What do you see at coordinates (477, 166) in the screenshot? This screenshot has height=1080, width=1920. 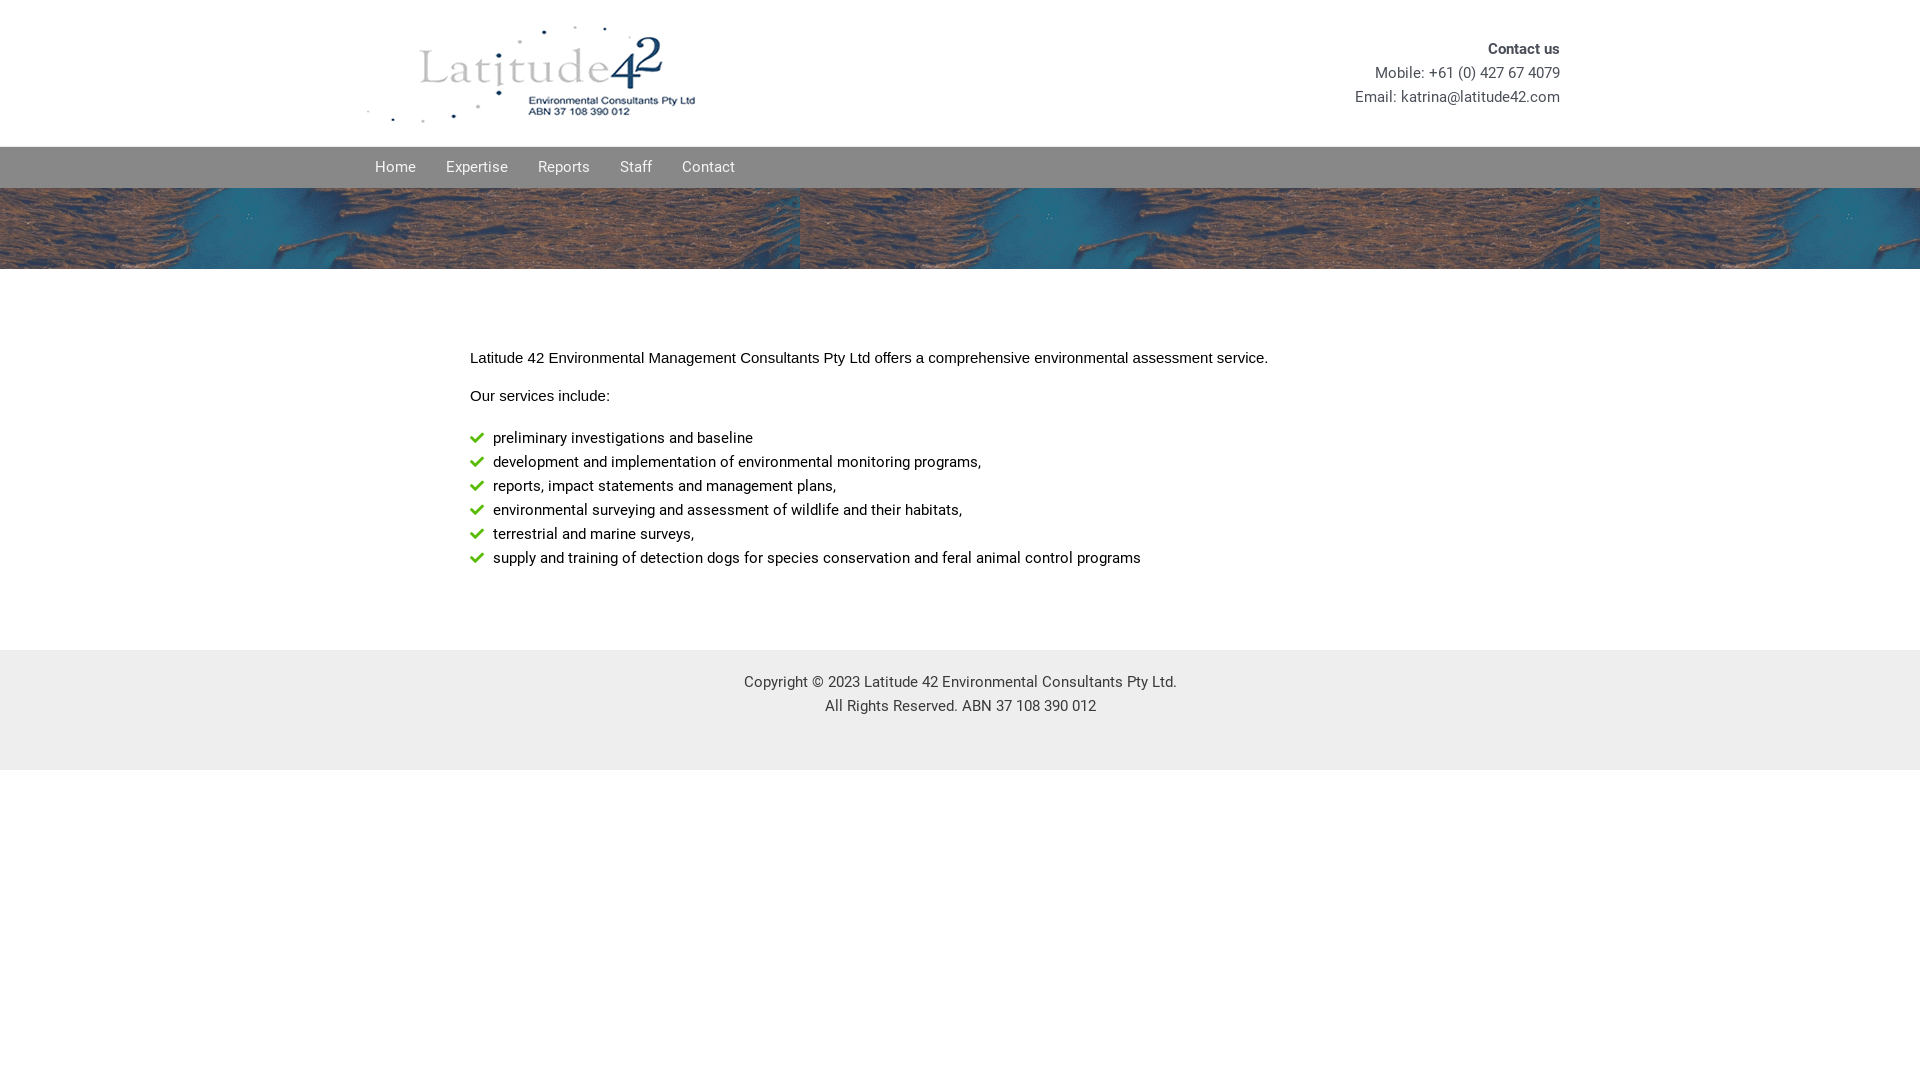 I see `Expertise` at bounding box center [477, 166].